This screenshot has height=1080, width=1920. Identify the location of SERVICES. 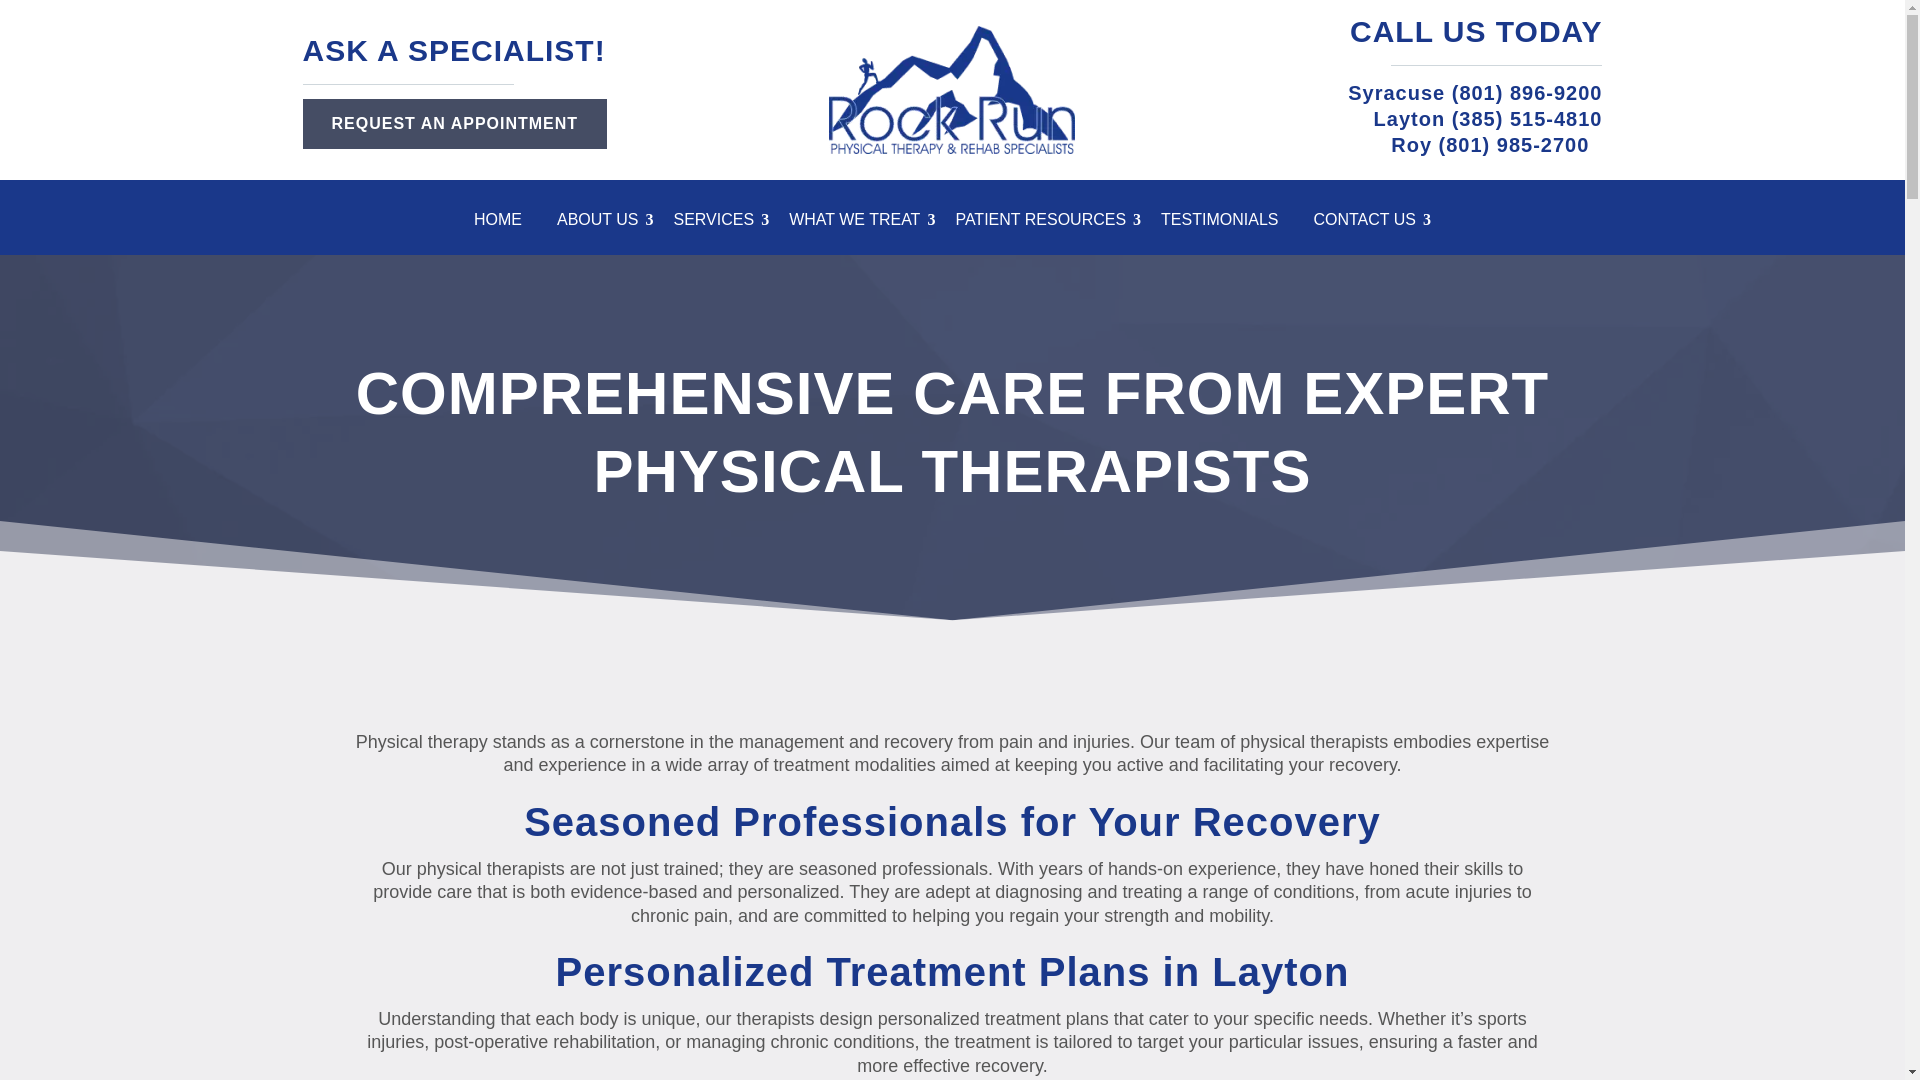
(721, 224).